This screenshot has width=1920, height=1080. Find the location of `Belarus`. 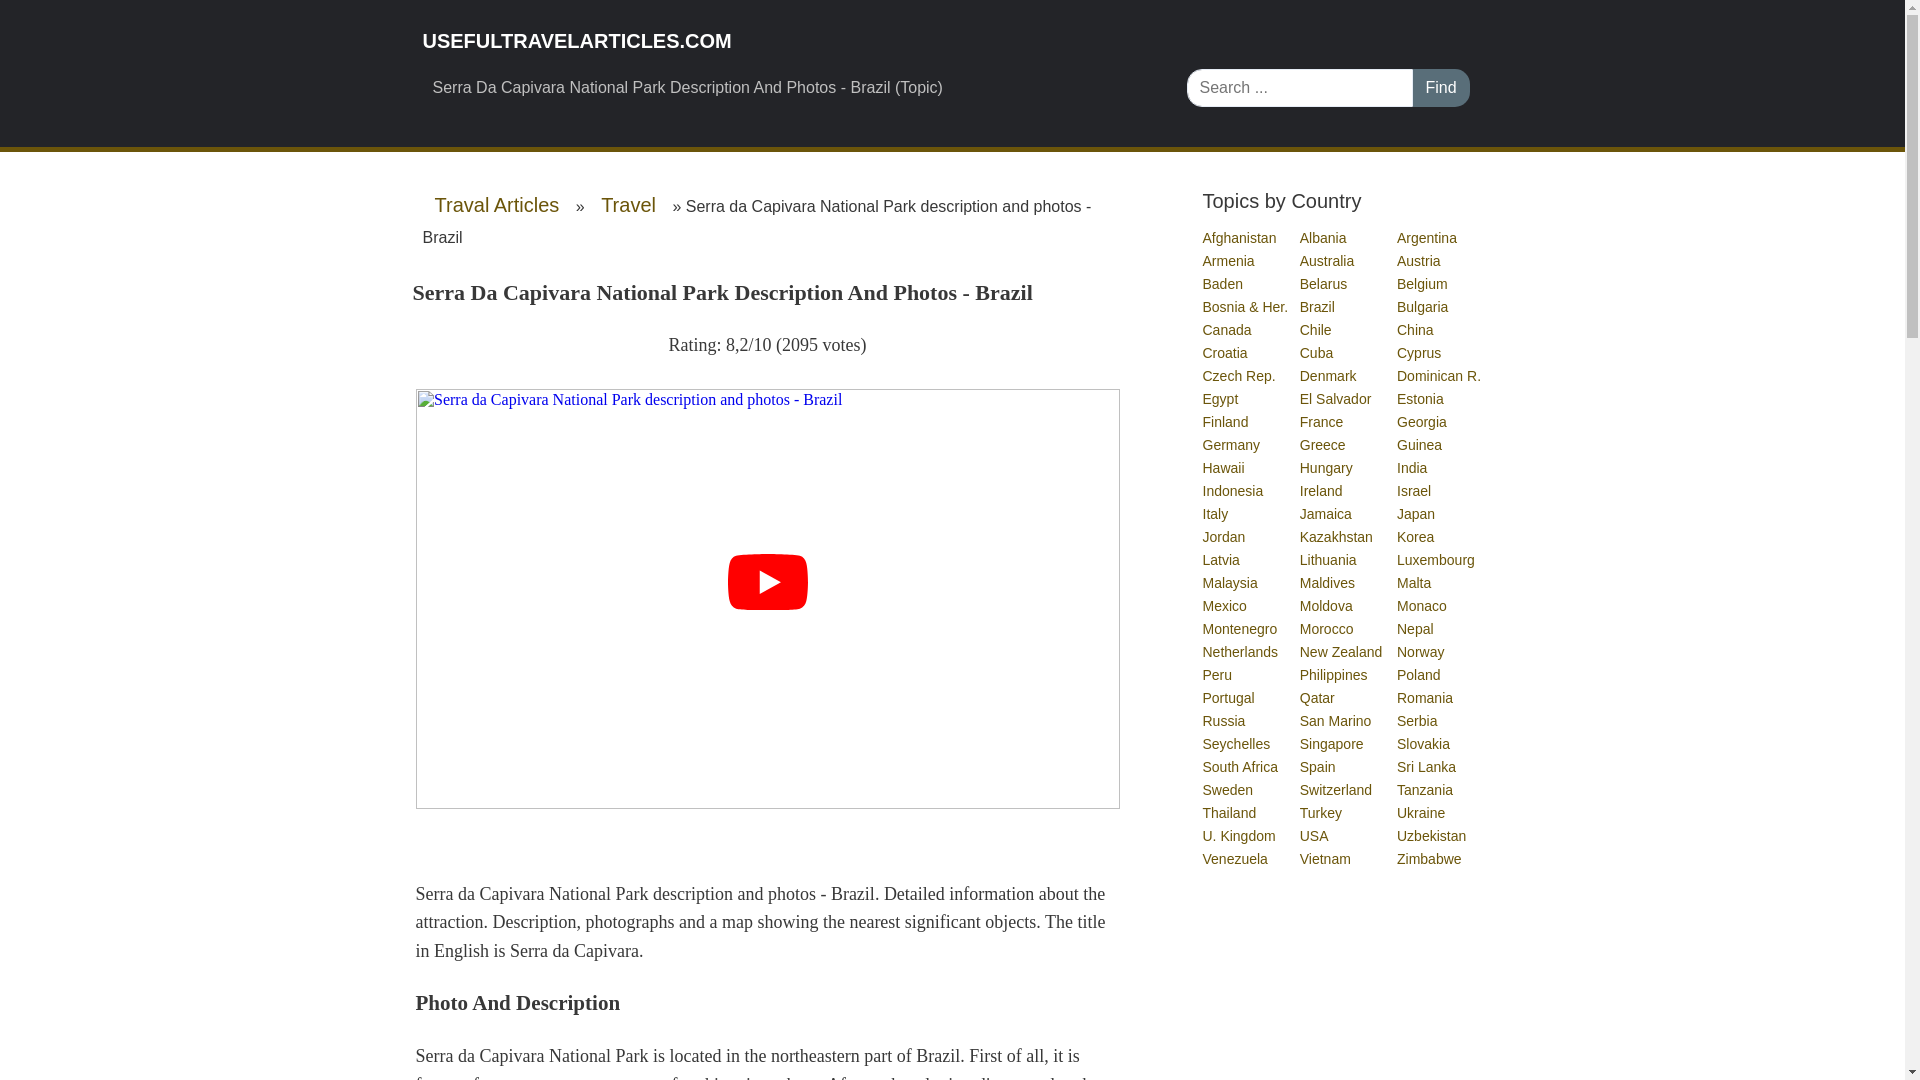

Belarus is located at coordinates (1324, 284).